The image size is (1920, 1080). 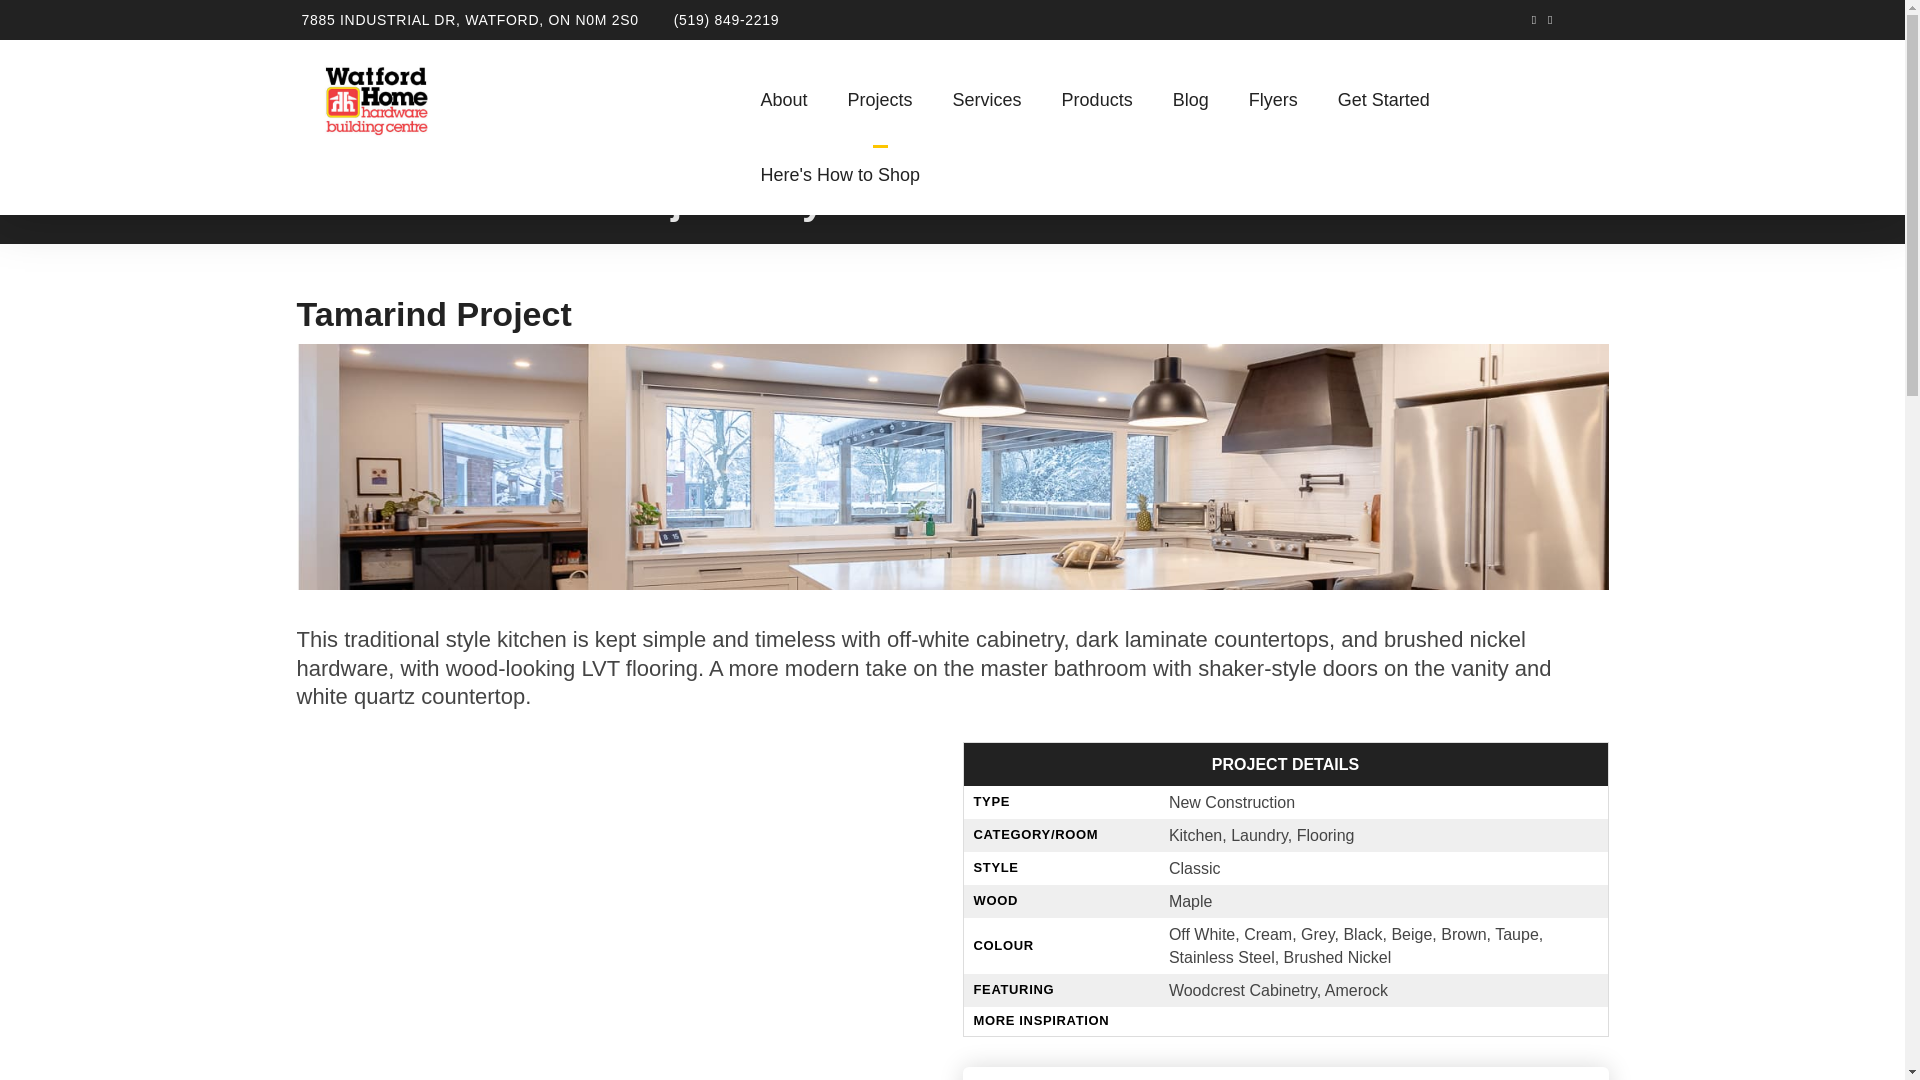 I want to click on Project Inspiration with Watford Home Hardware, so click(x=880, y=92).